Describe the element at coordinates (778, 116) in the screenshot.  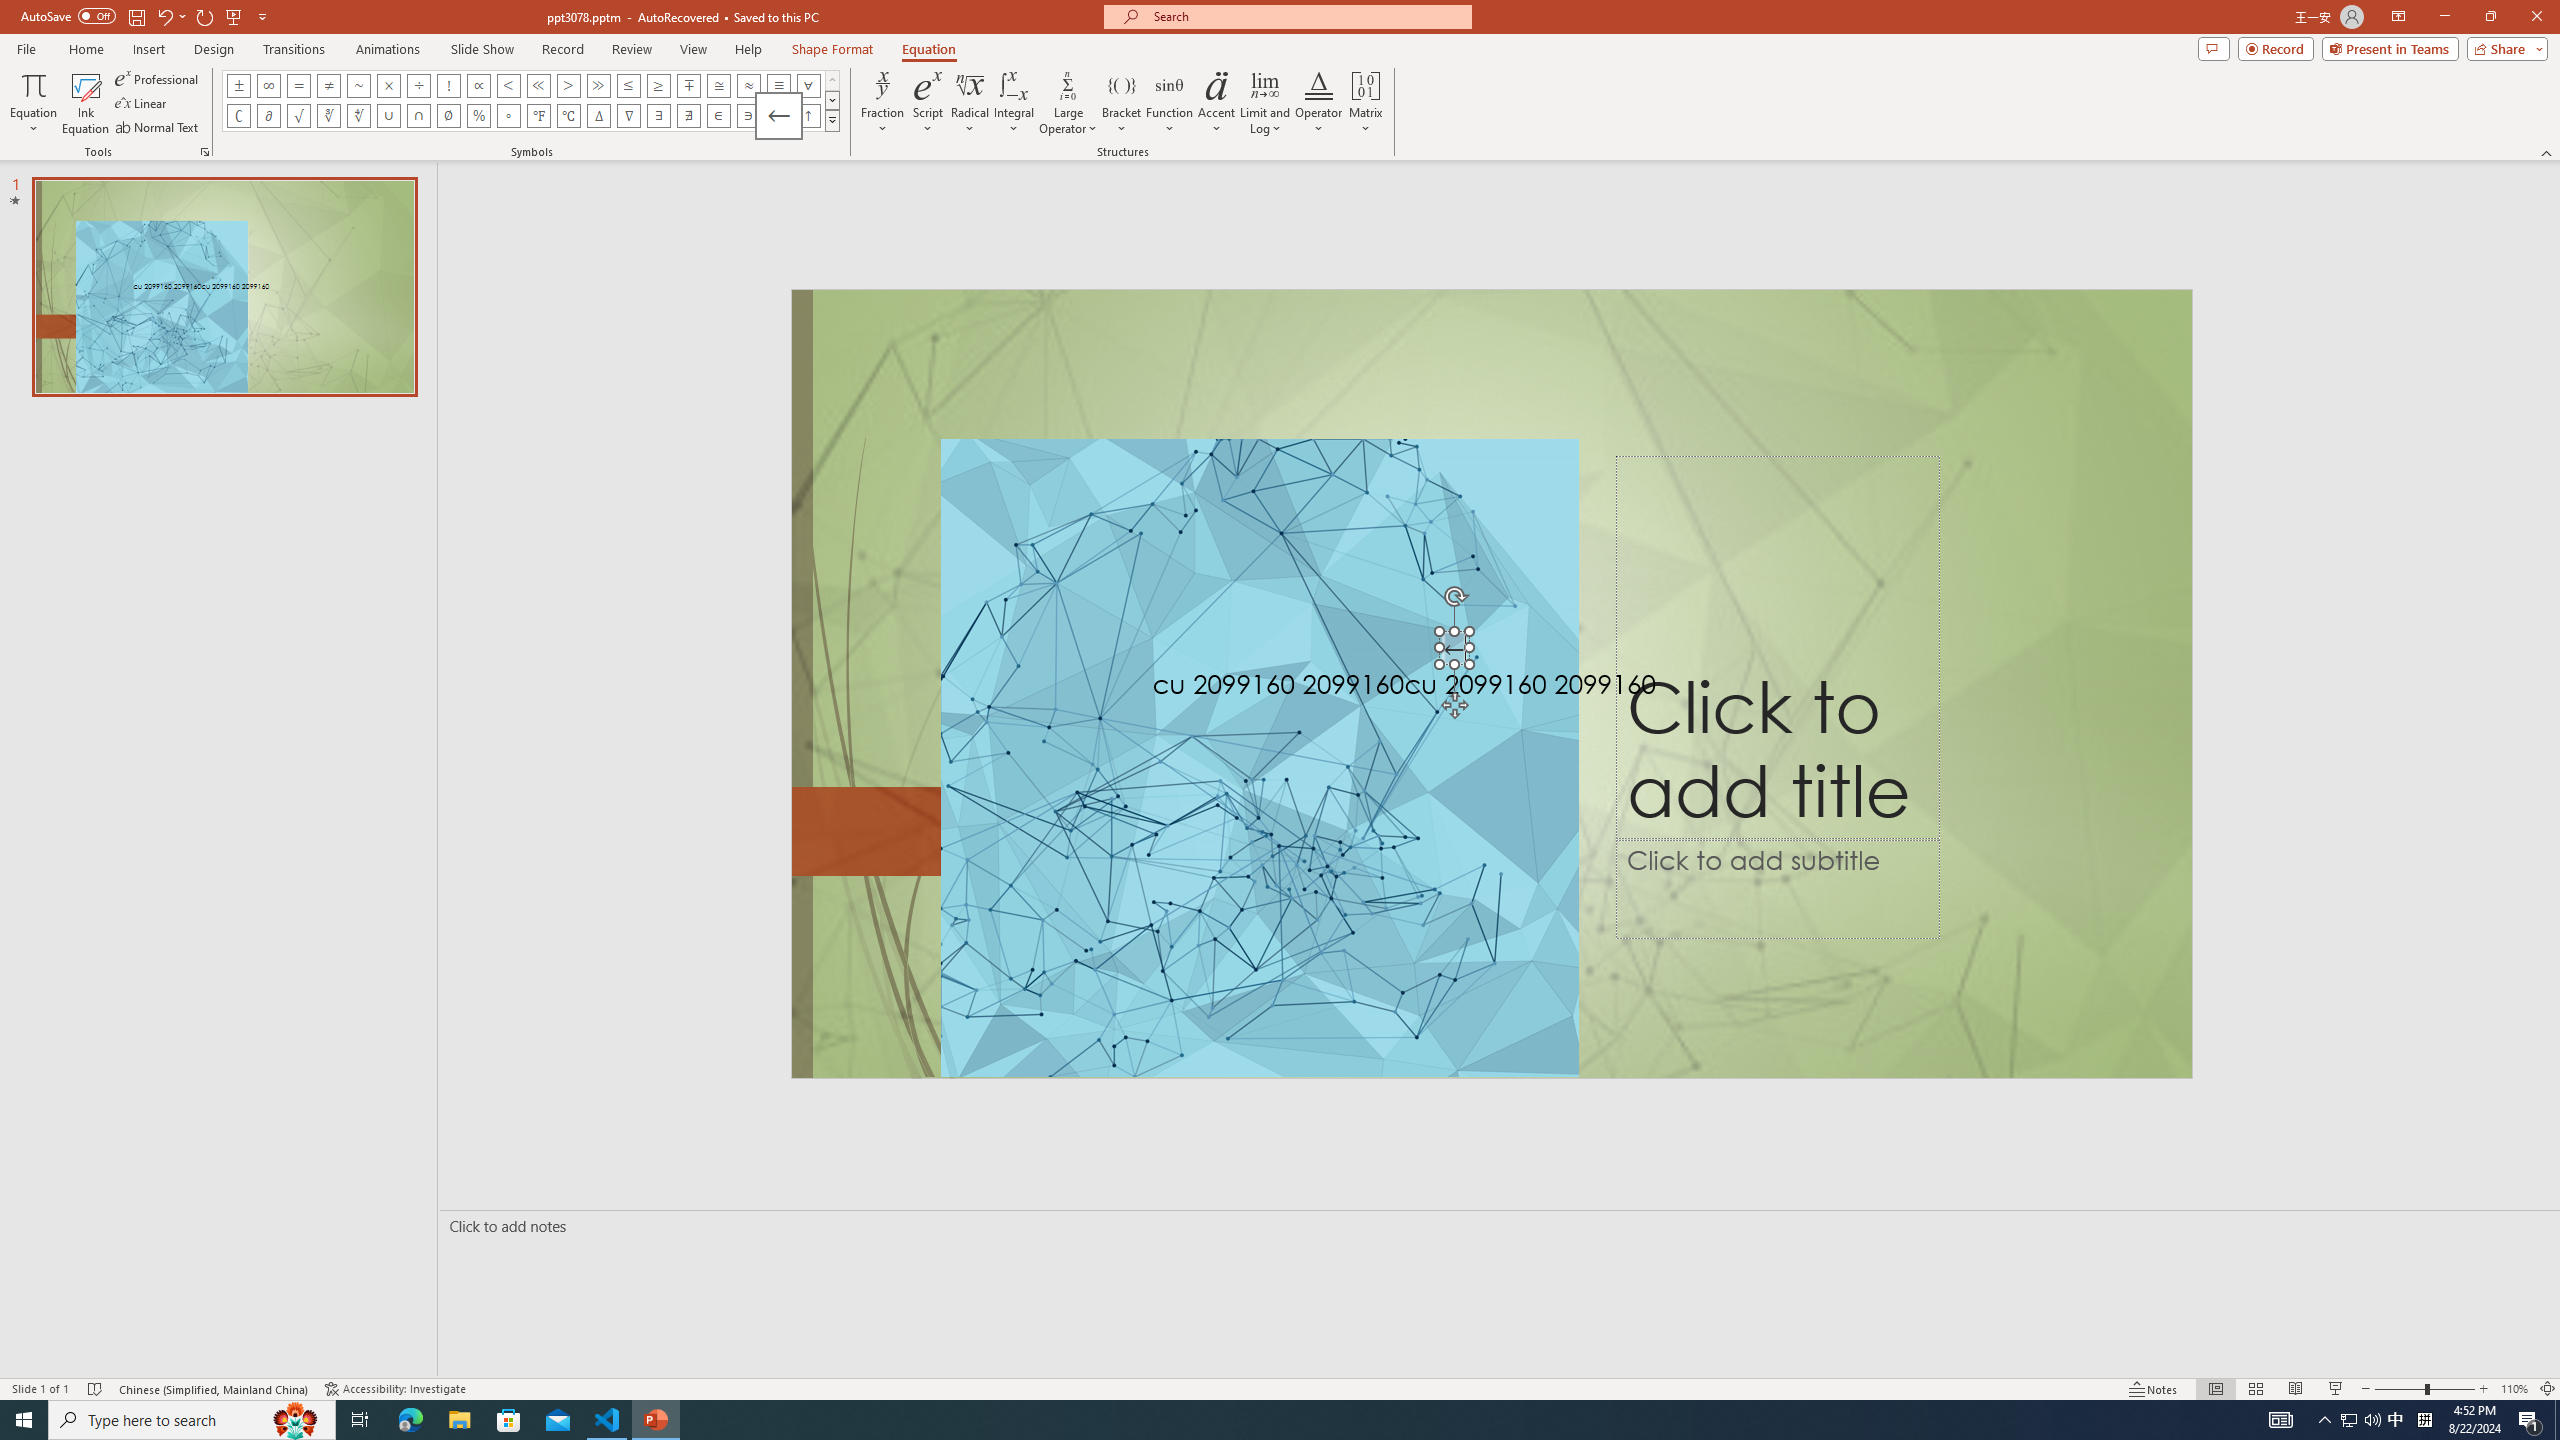
I see `Equation Symbol Left Arrow` at that location.